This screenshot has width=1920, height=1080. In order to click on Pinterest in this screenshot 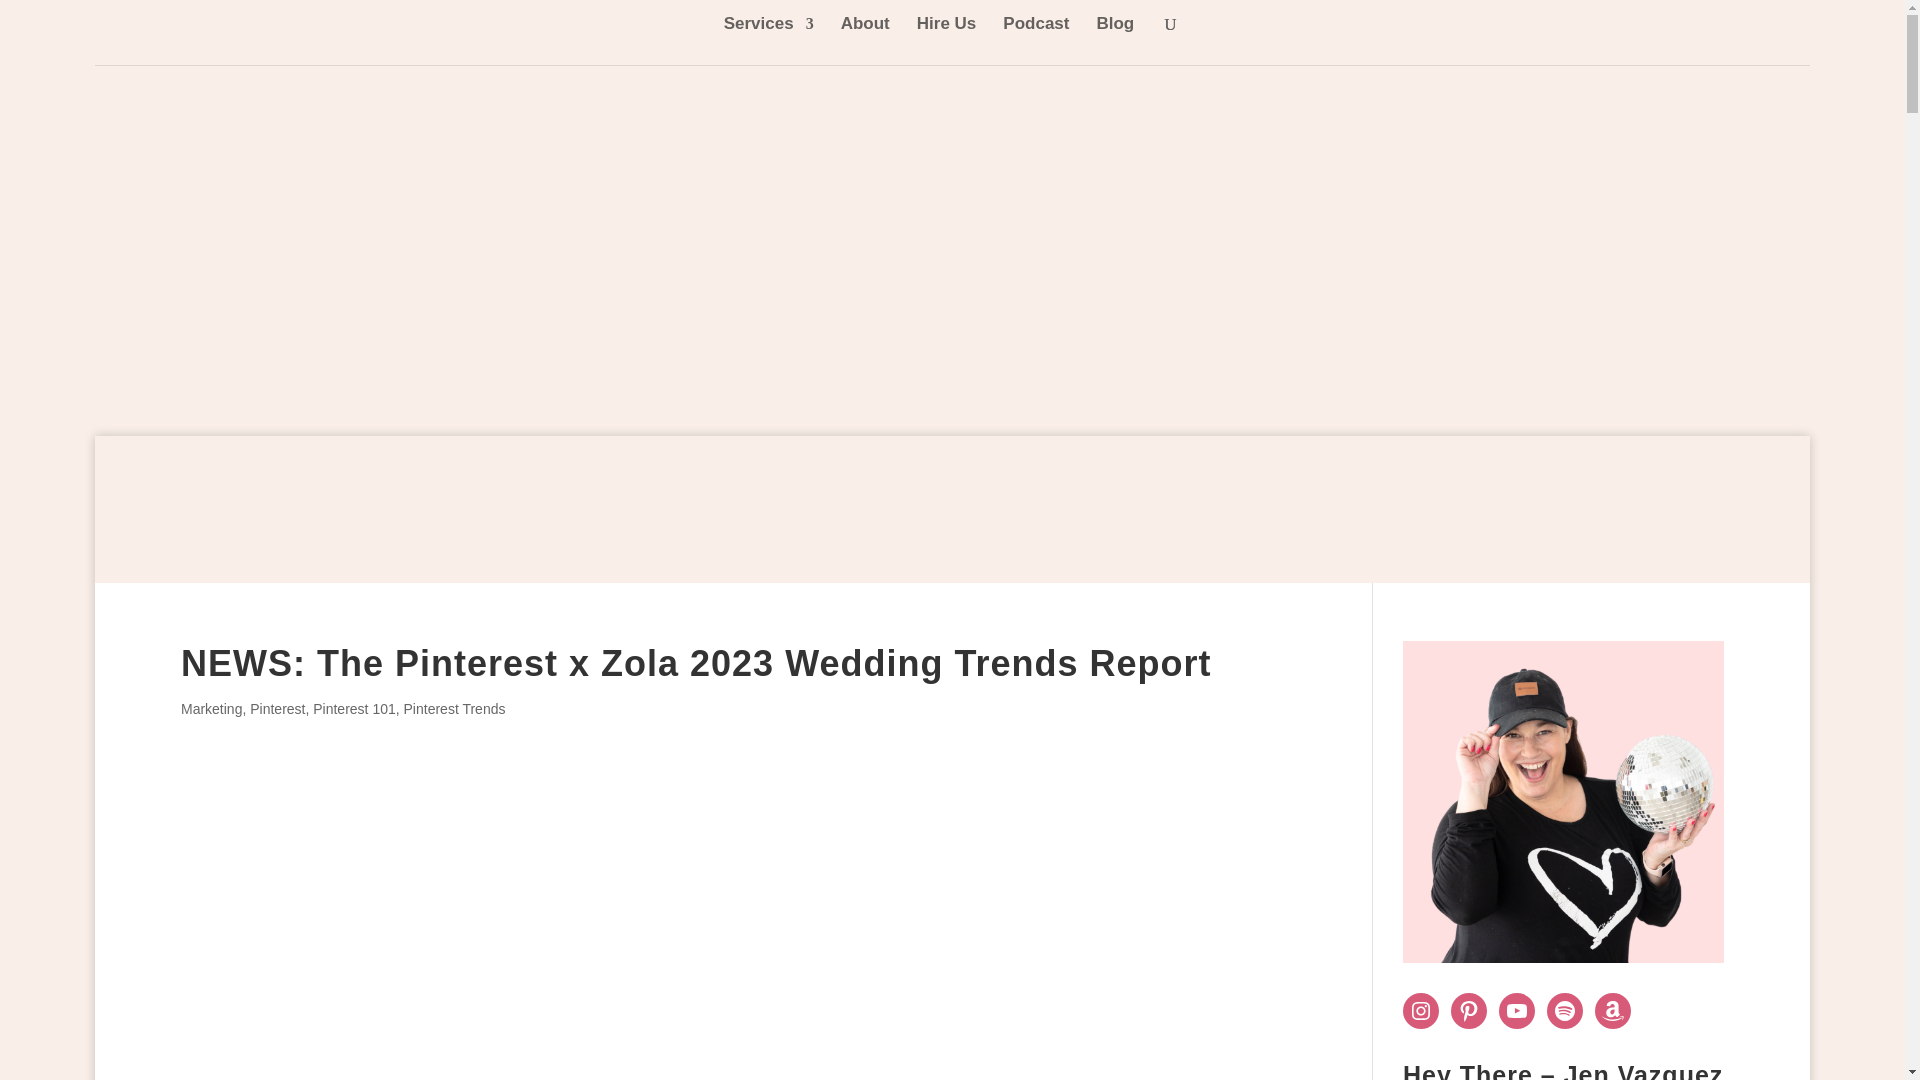, I will do `click(277, 708)`.